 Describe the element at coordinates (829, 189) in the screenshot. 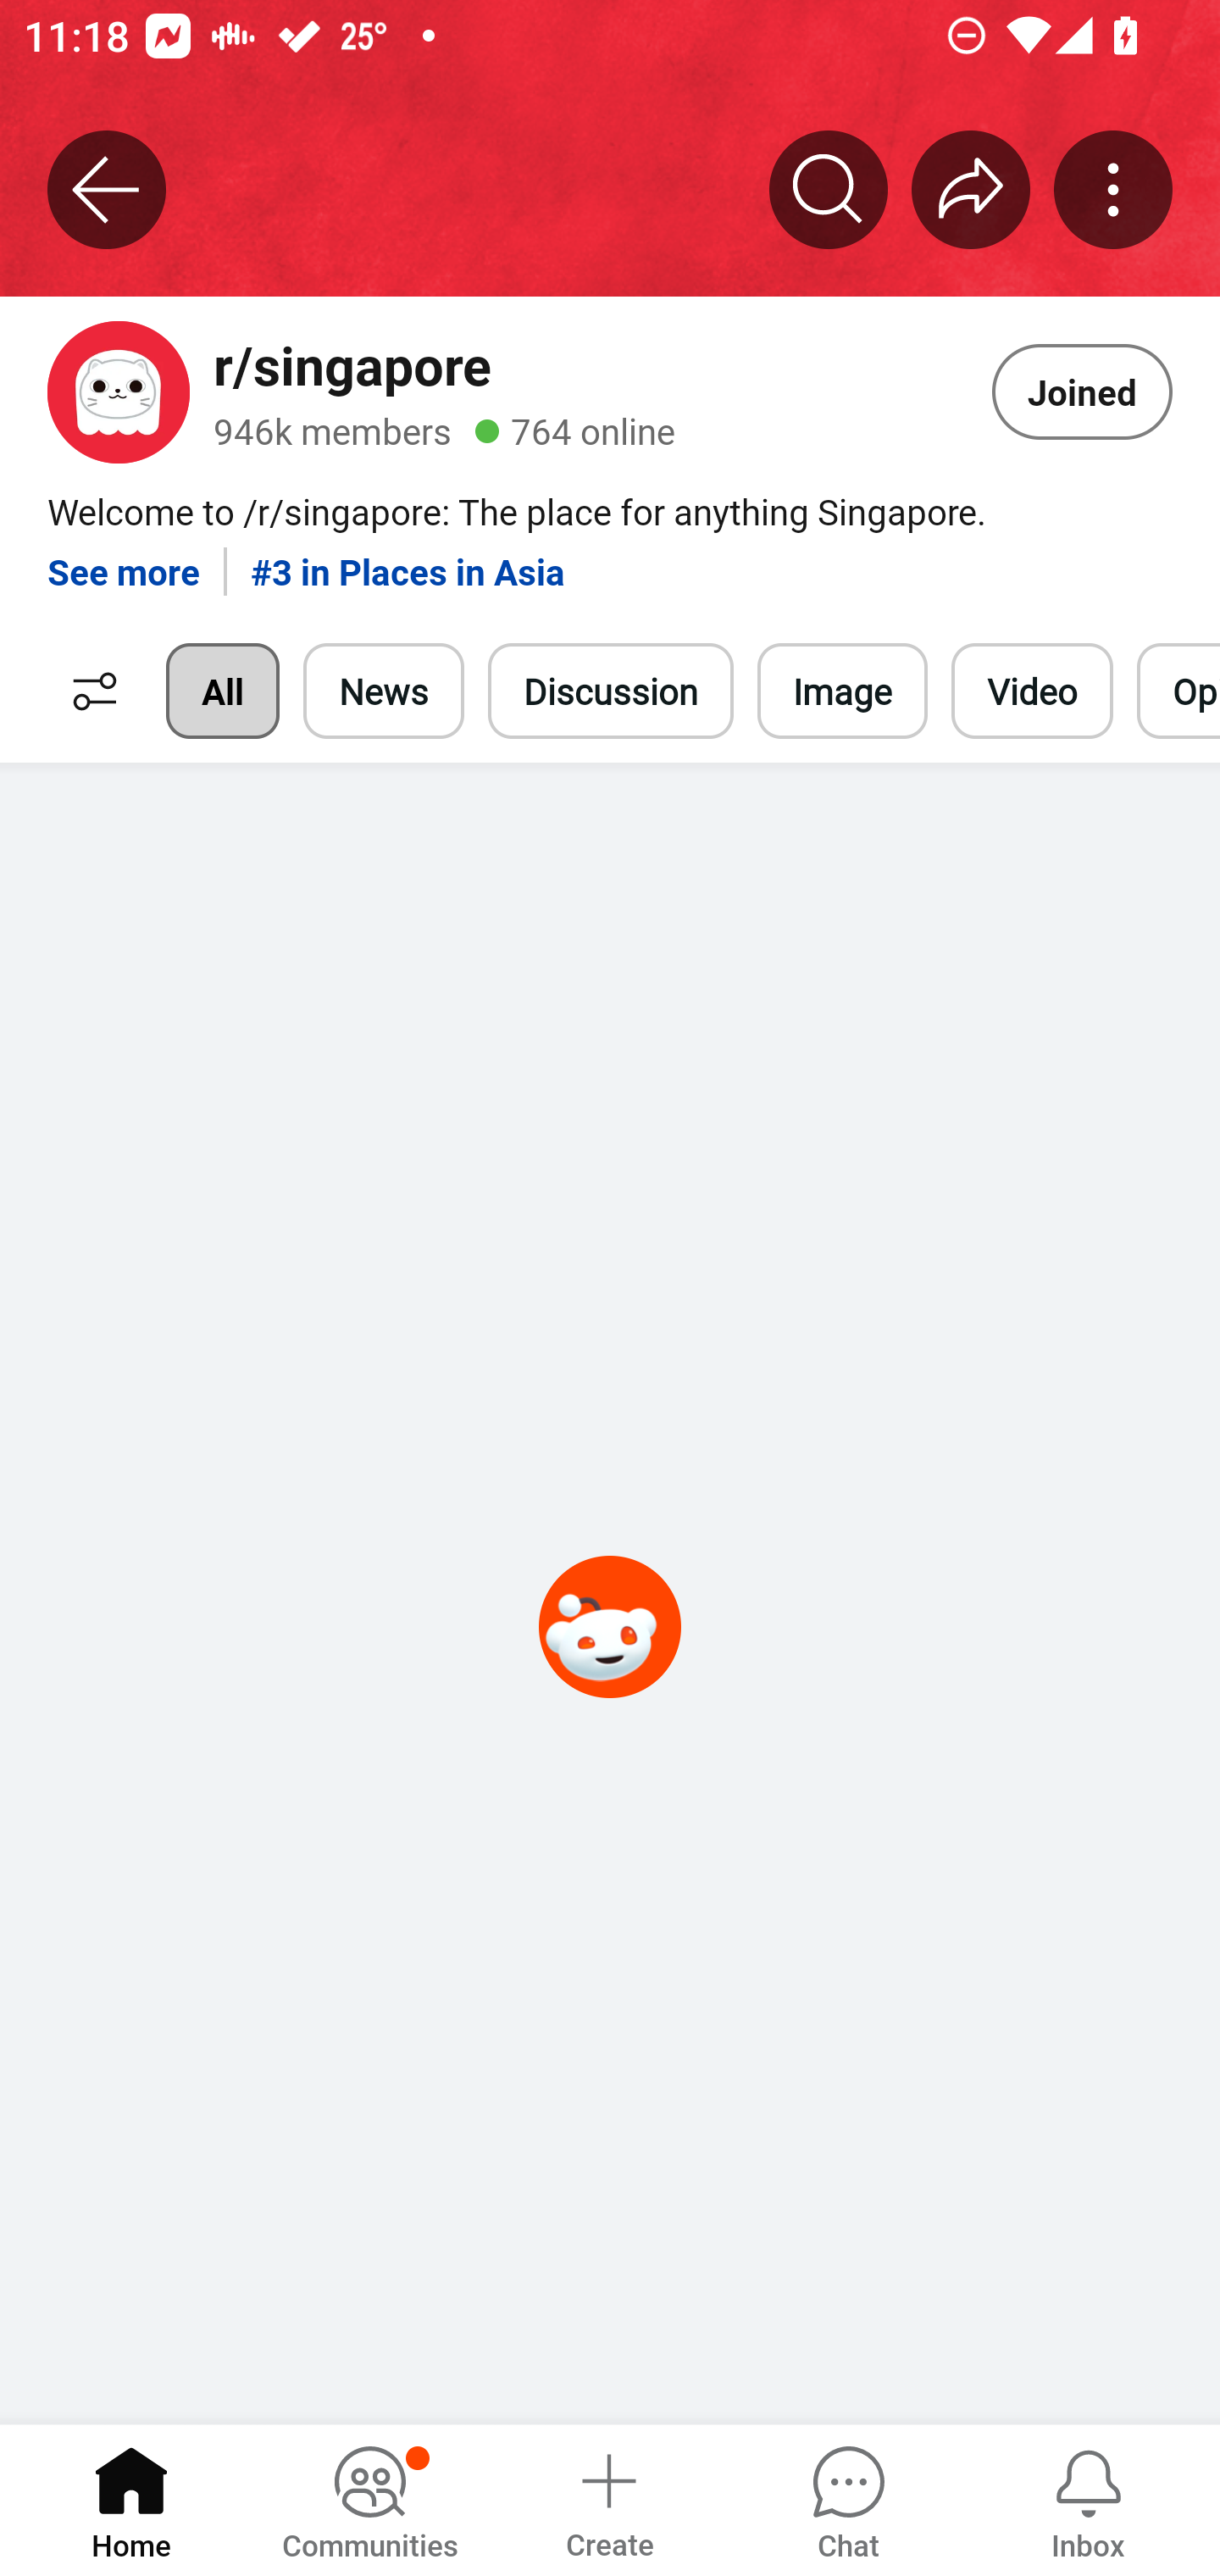

I see `Search r/﻿singapore` at that location.